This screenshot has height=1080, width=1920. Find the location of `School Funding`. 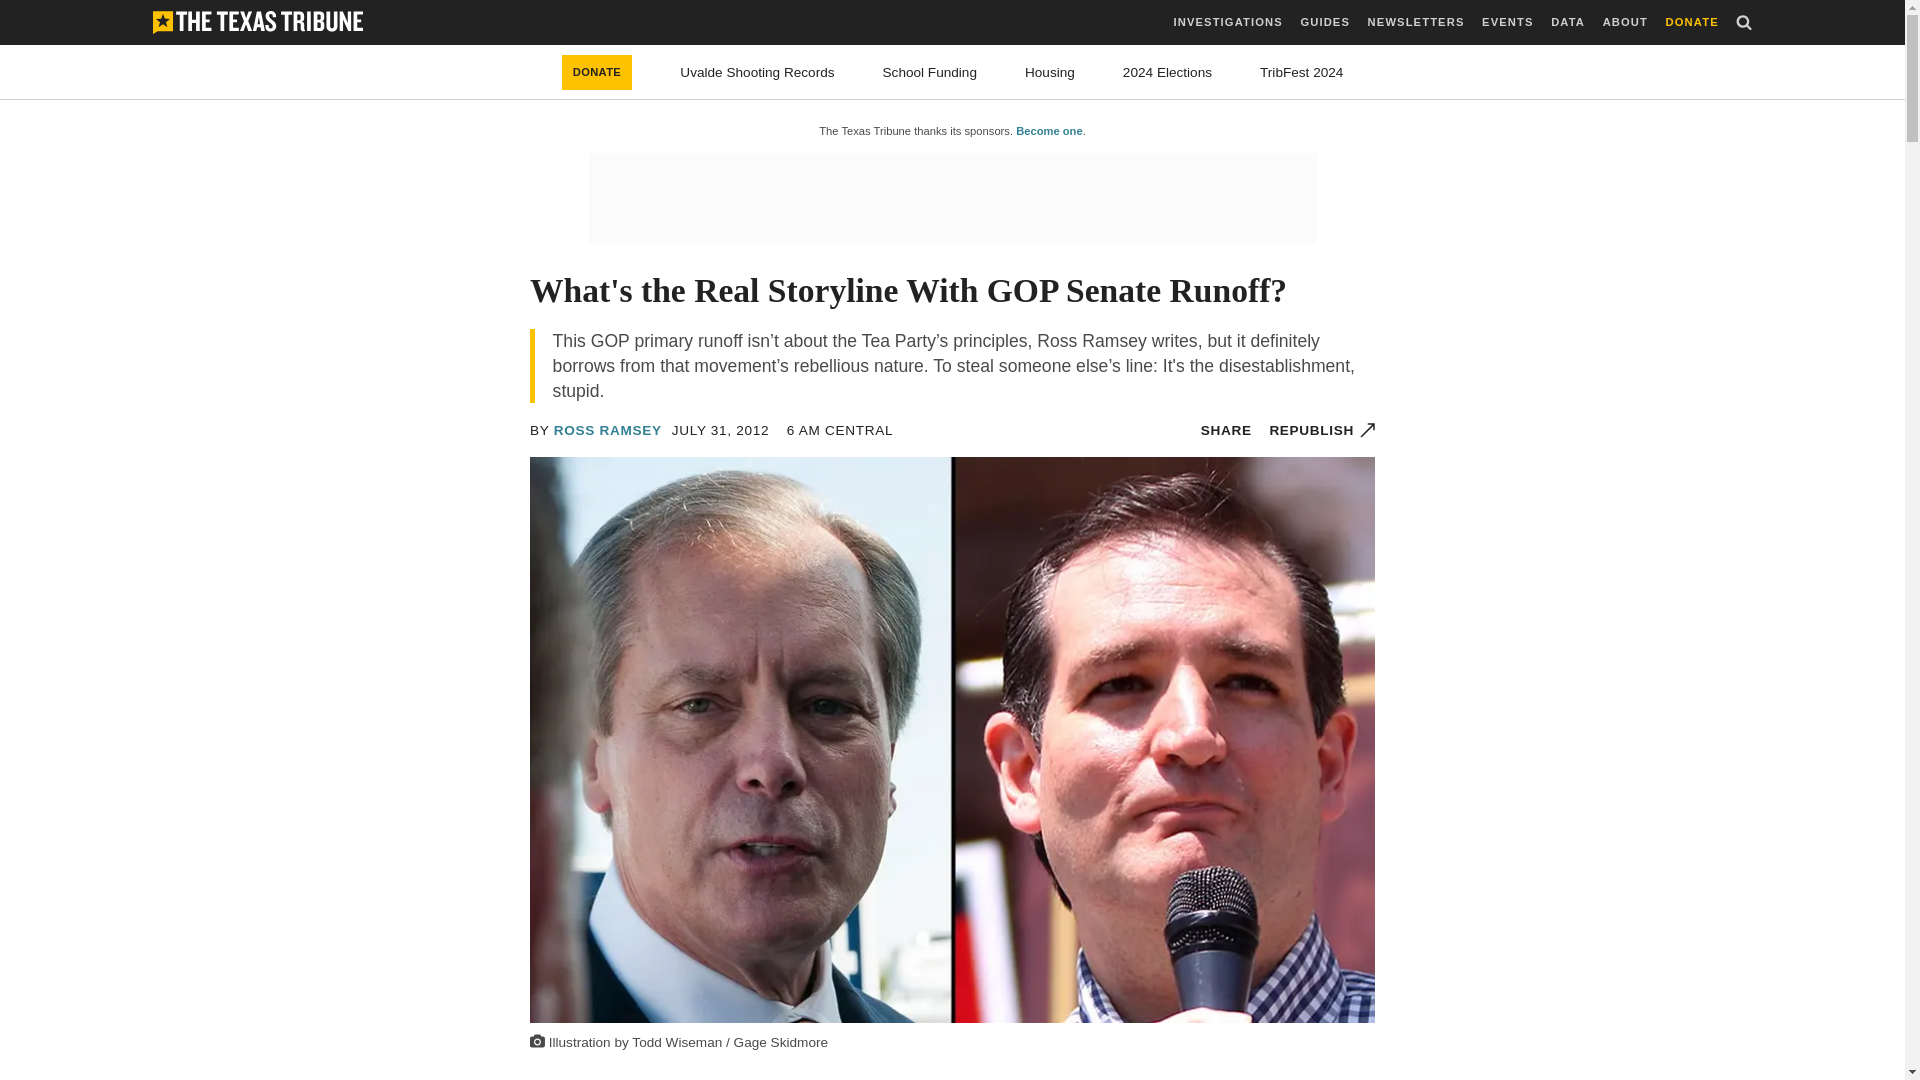

School Funding is located at coordinates (930, 72).